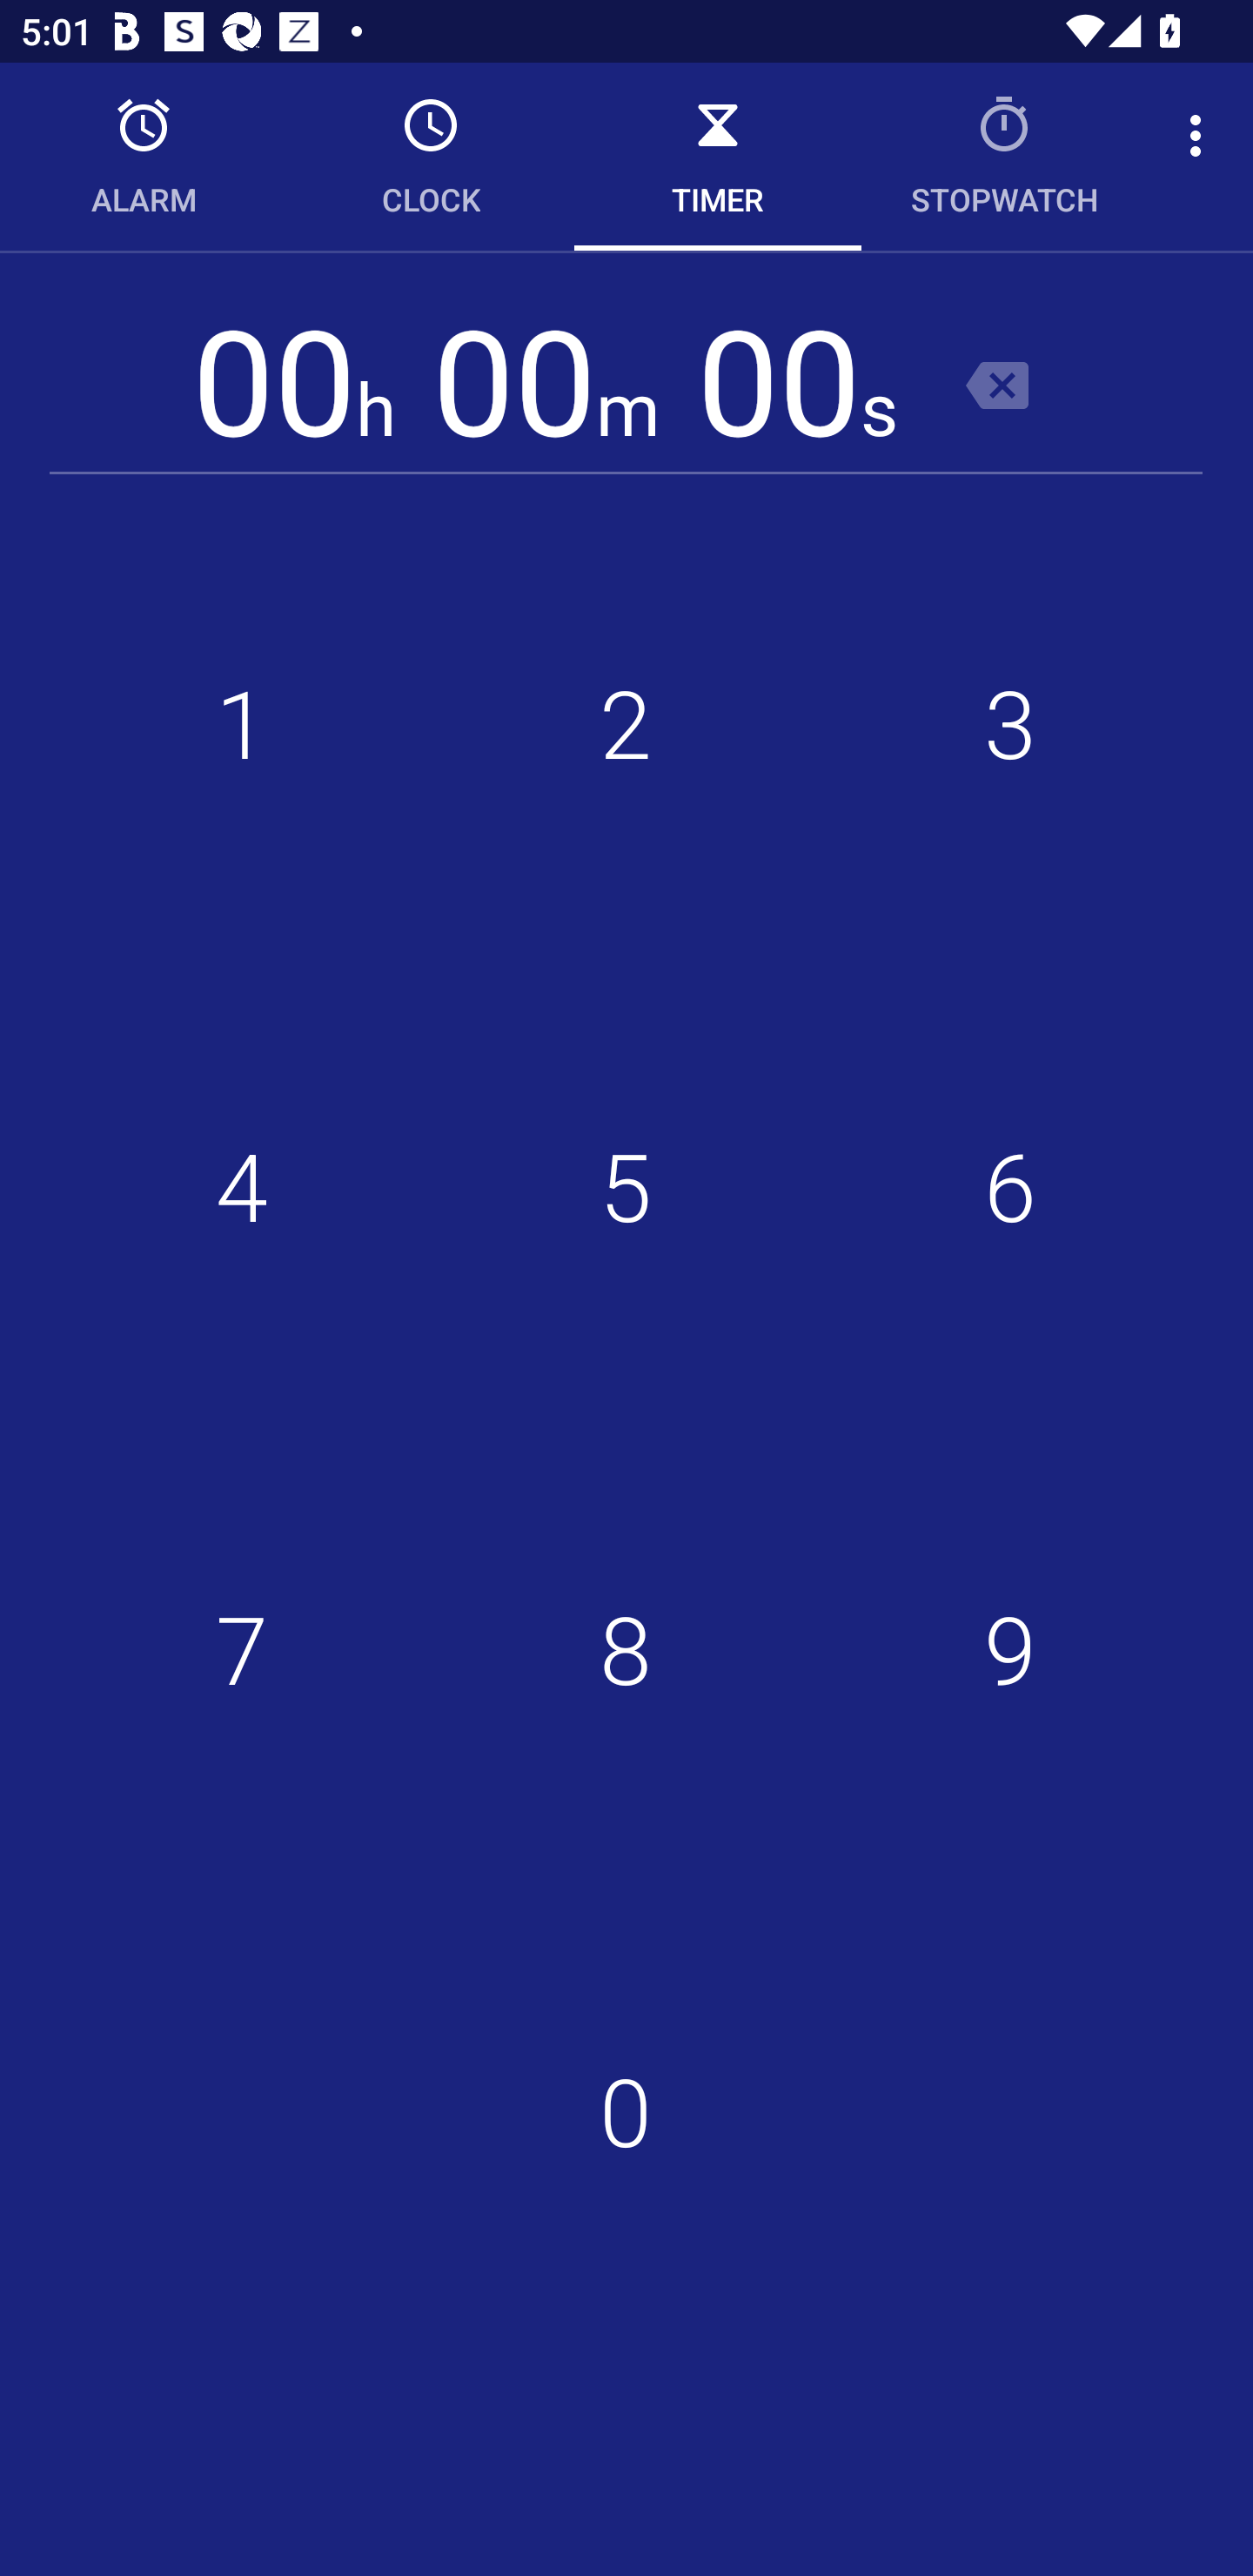 The width and height of the screenshot is (1253, 2576). I want to click on 8, so click(626, 1652).